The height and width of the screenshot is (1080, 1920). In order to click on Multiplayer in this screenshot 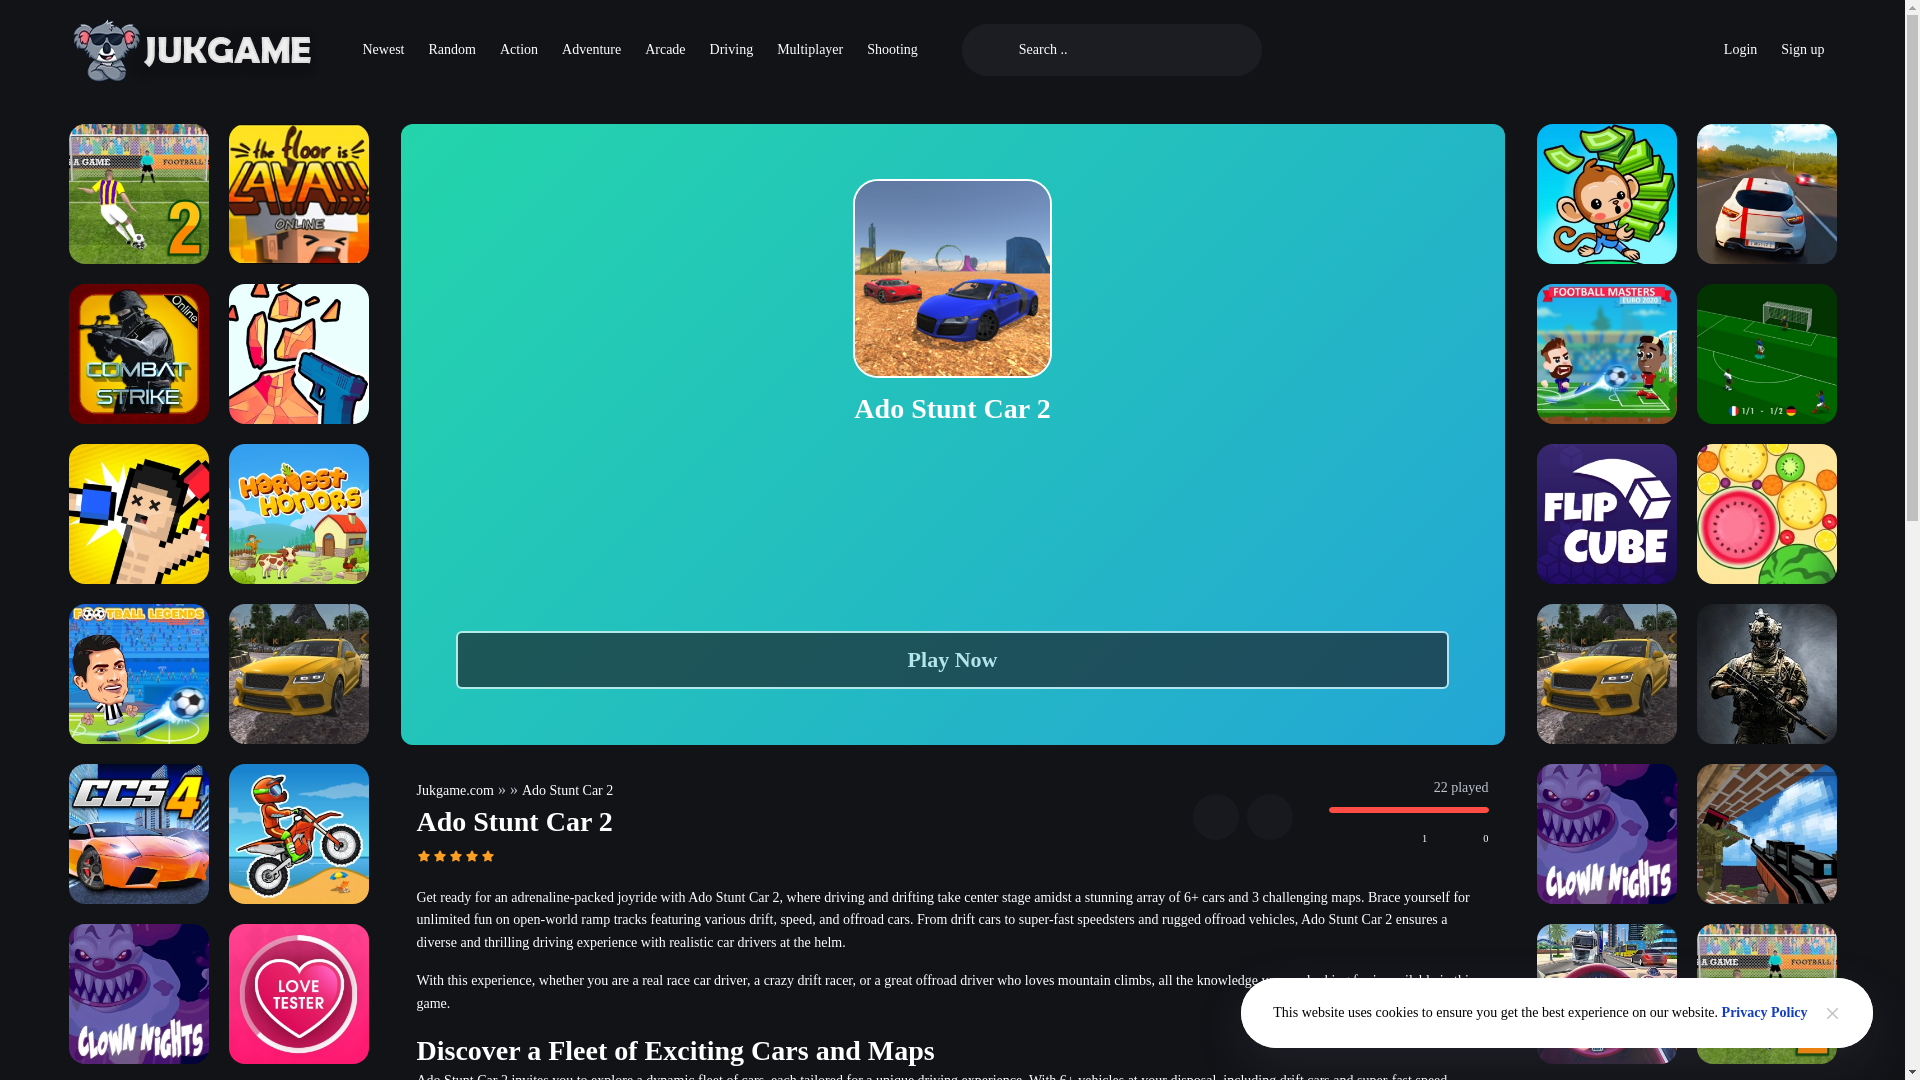, I will do `click(809, 50)`.